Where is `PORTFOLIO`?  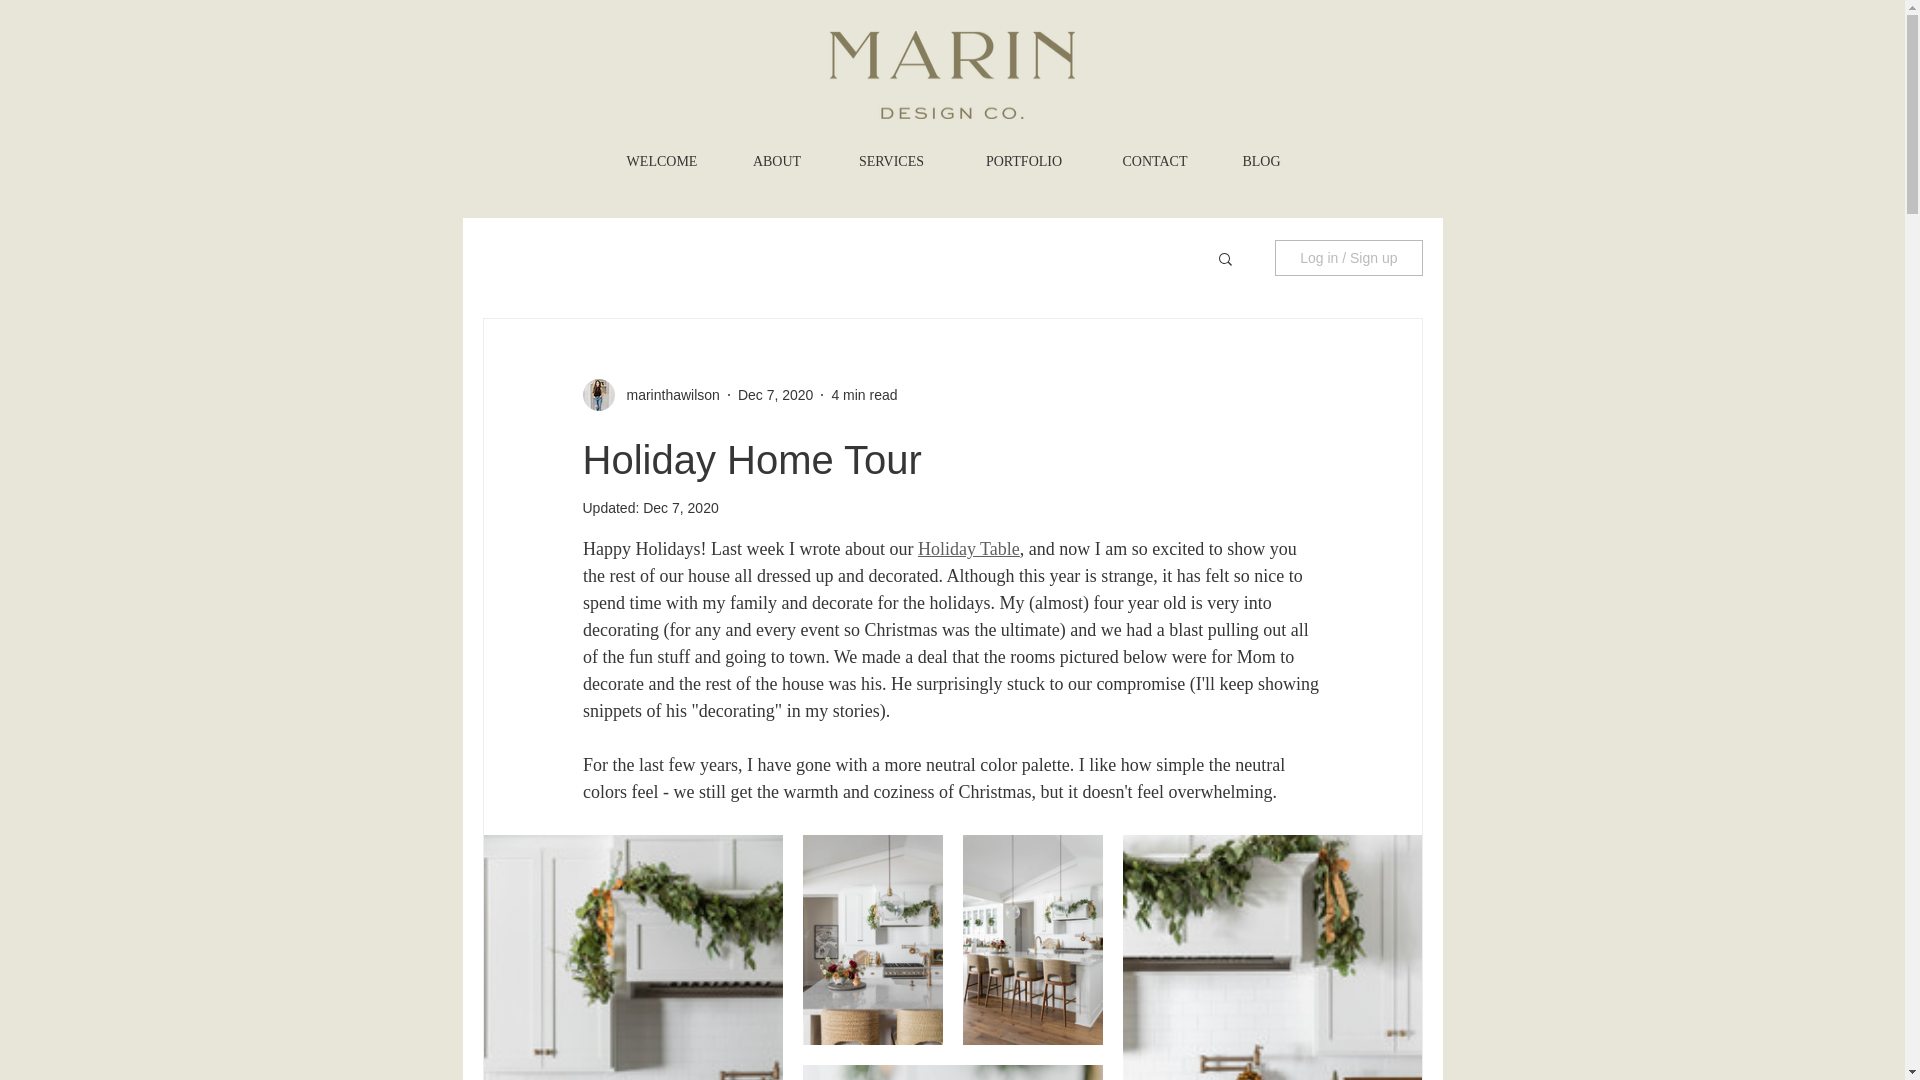 PORTFOLIO is located at coordinates (1023, 162).